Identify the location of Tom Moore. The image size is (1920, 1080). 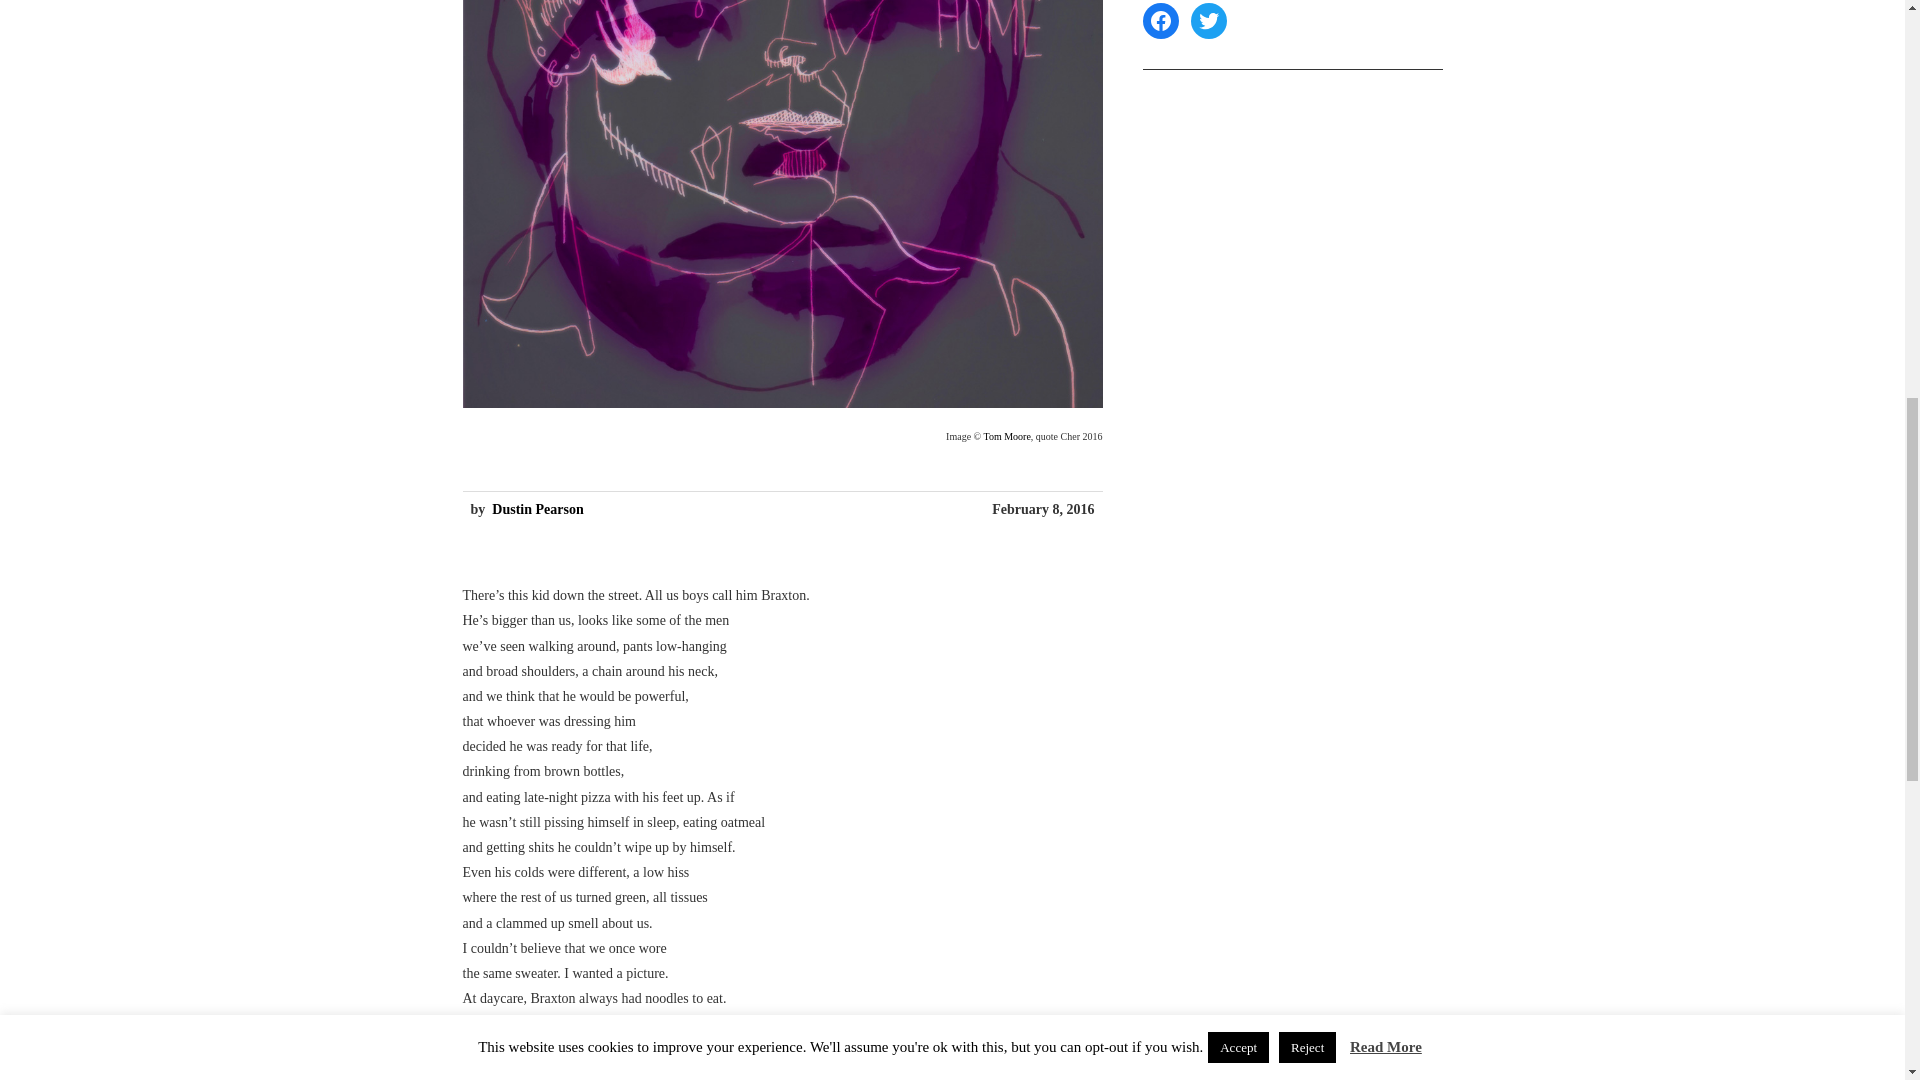
(1006, 436).